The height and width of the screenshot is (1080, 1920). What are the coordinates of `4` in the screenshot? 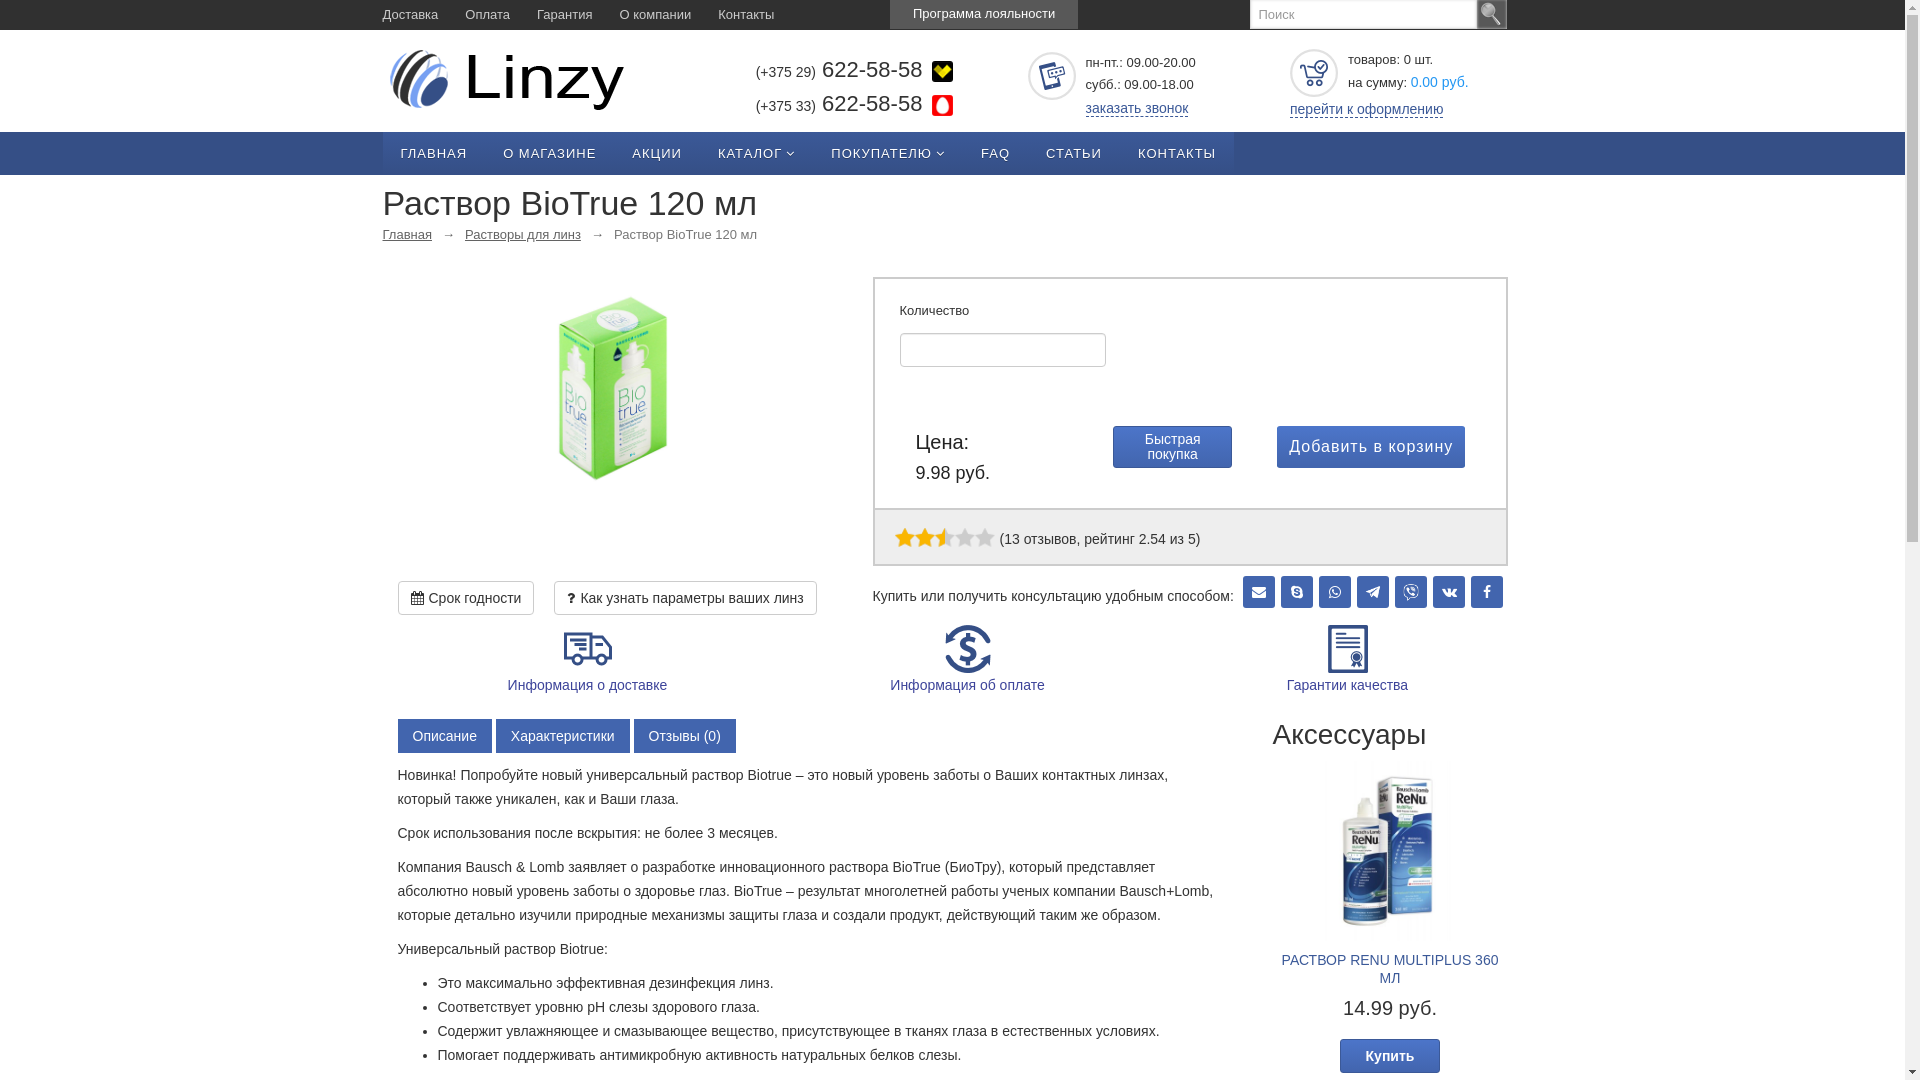 It's located at (934, 538).